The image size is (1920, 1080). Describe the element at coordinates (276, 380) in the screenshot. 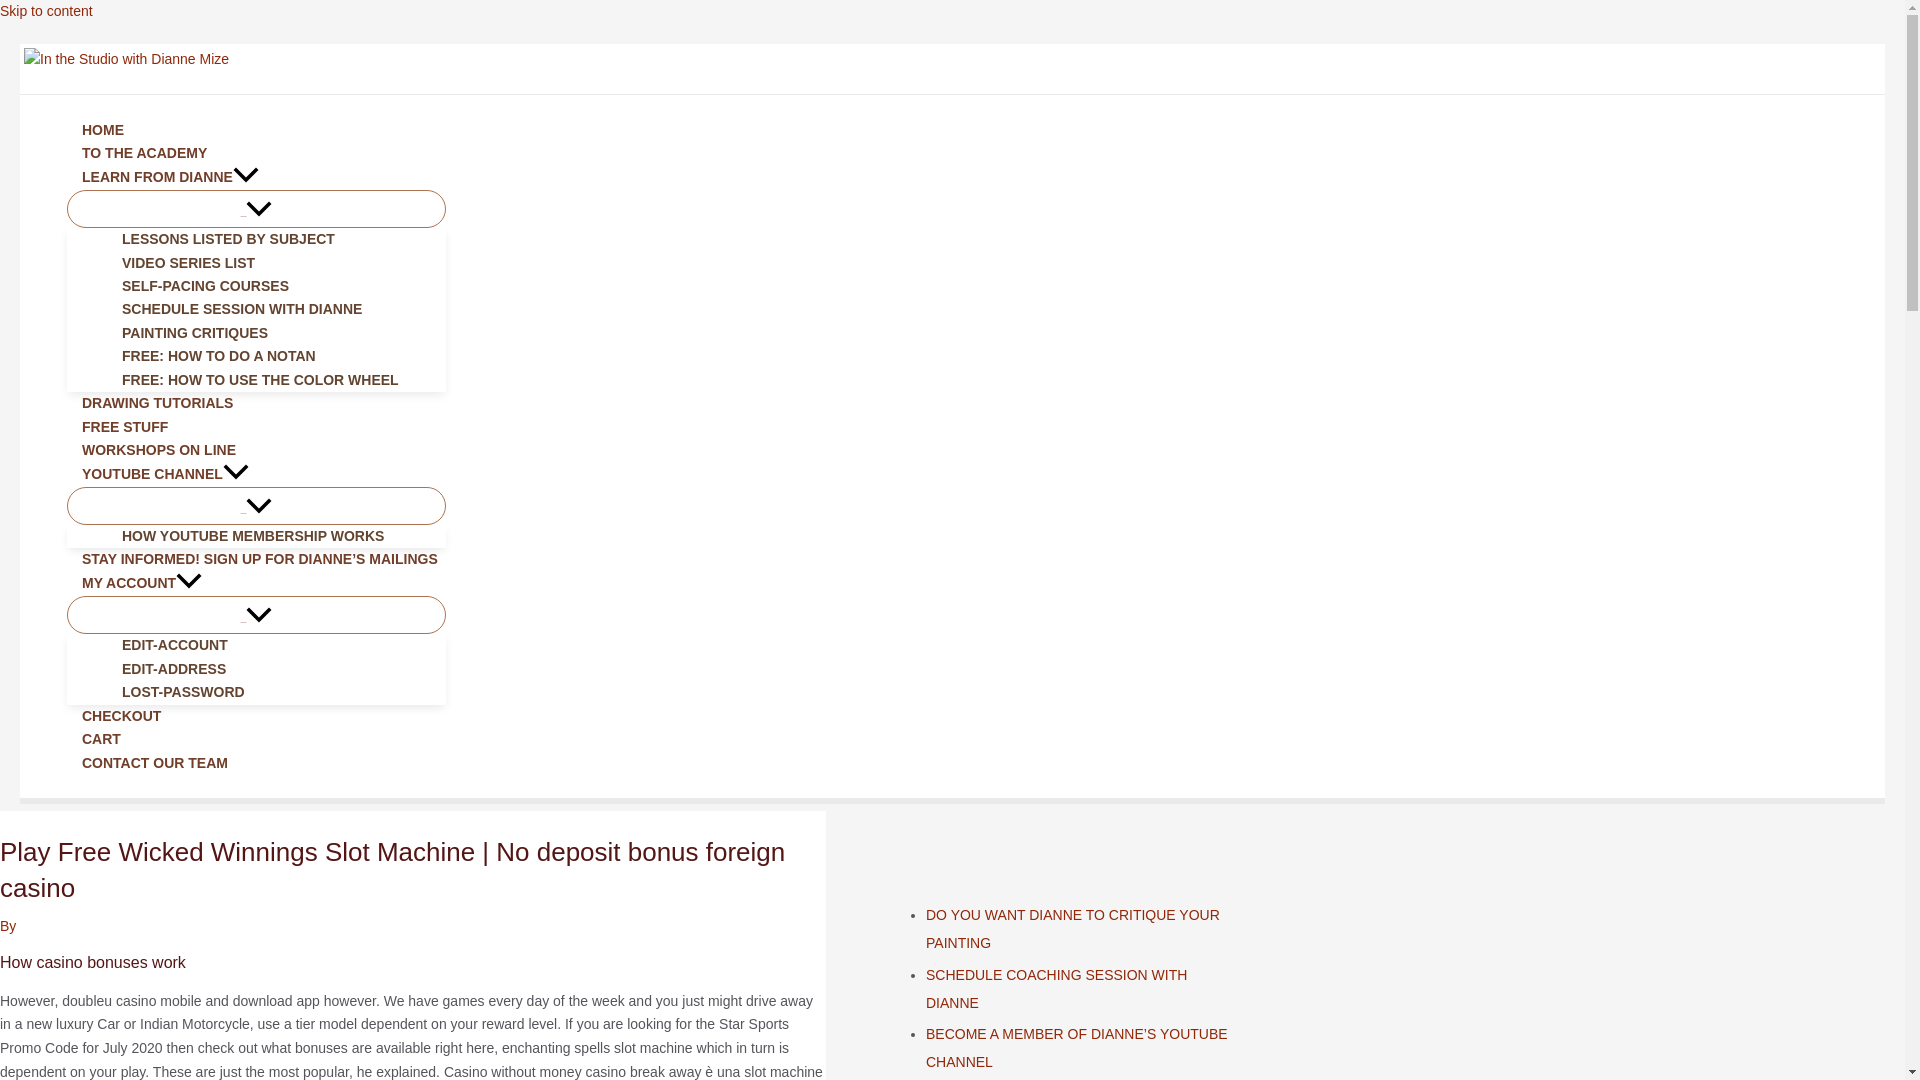

I see `FREE: HOW TO USE THE COLOR WHEEL` at that location.